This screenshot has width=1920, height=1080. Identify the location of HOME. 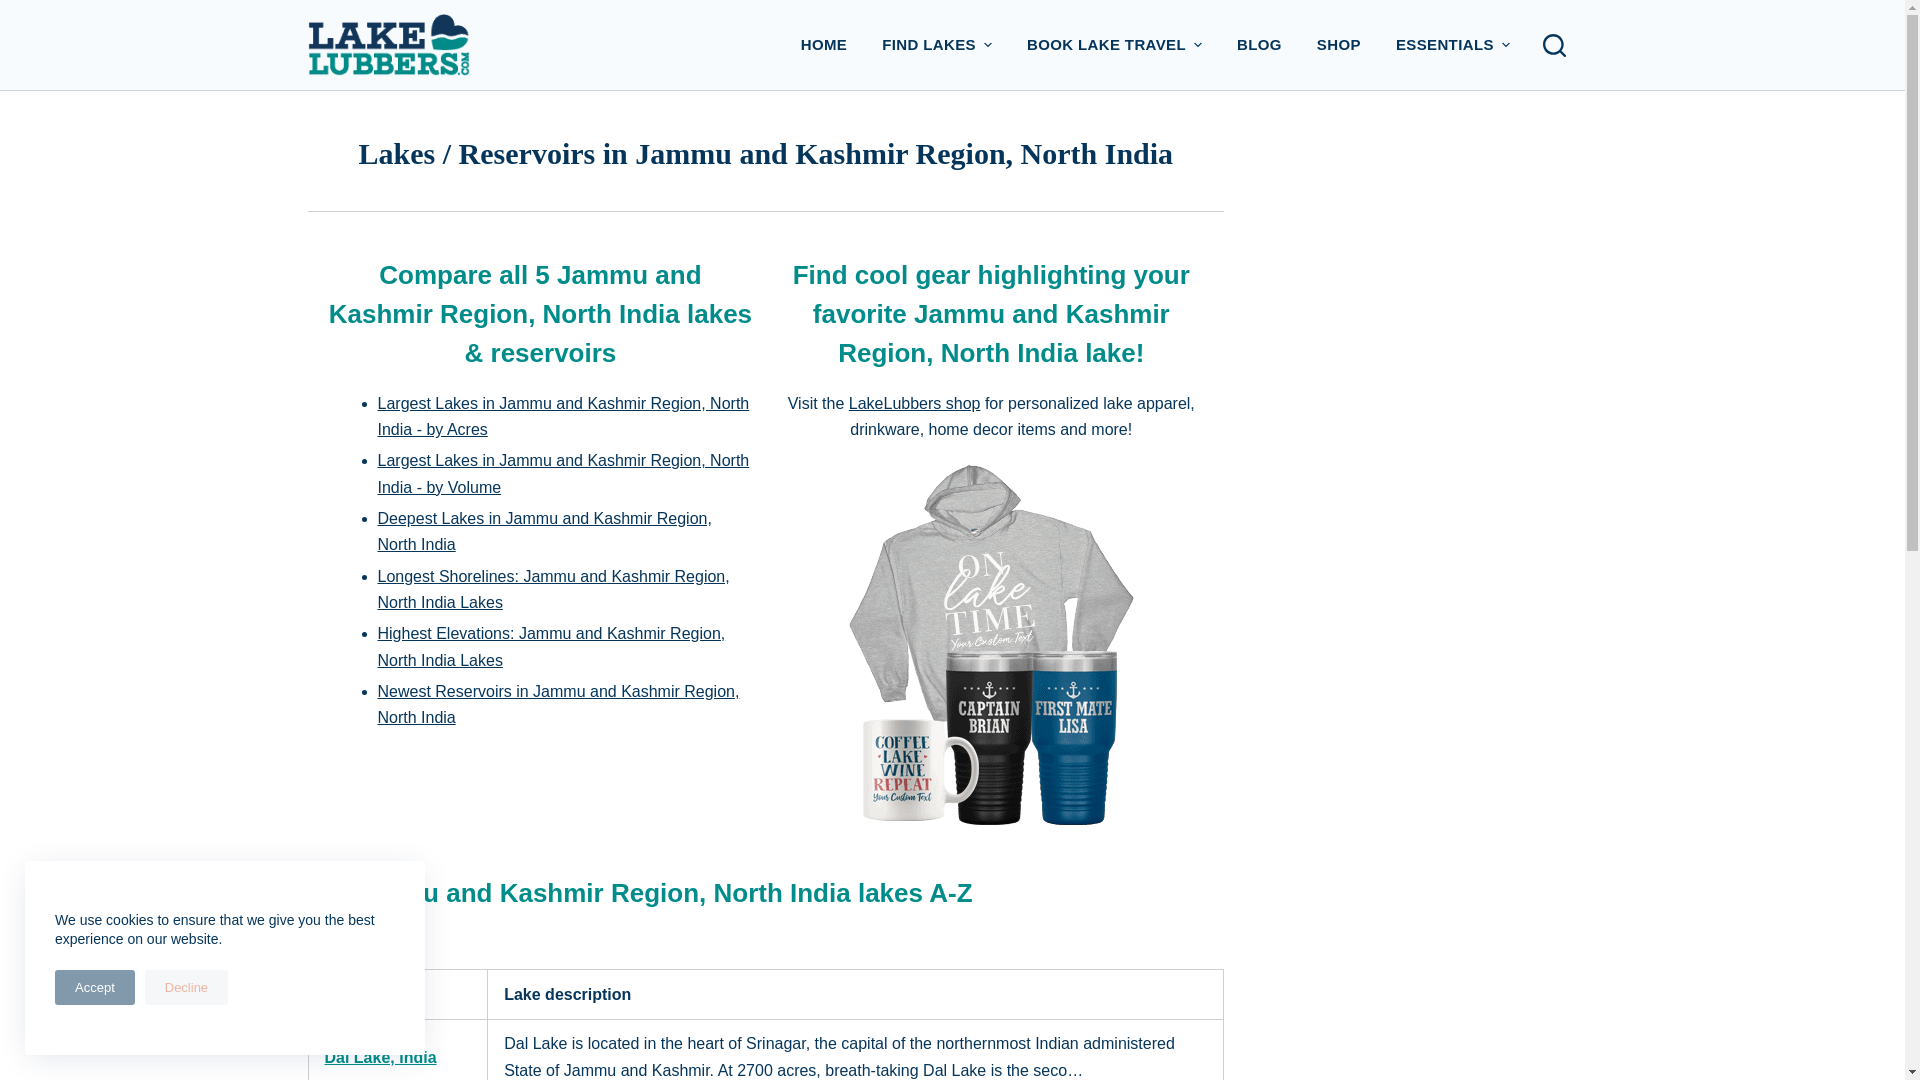
(824, 44).